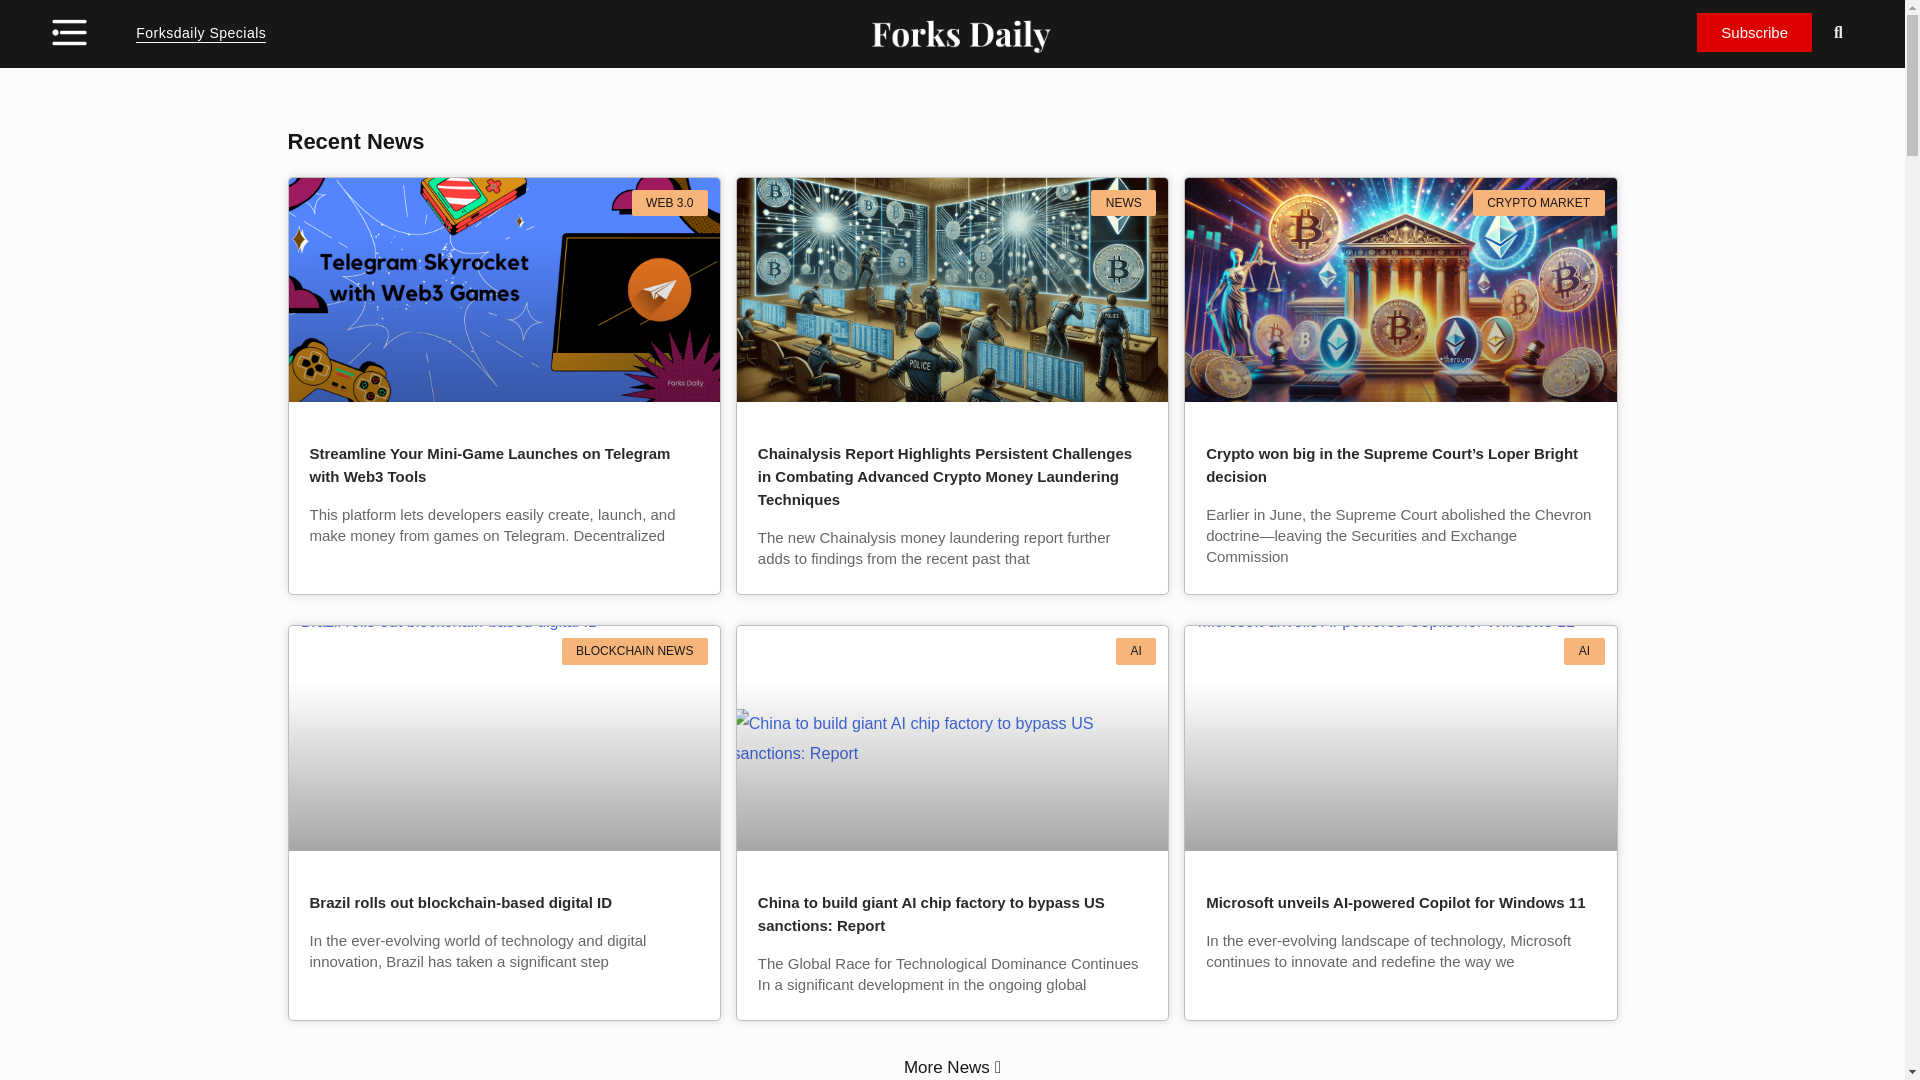 This screenshot has width=1920, height=1080. What do you see at coordinates (500, 288) in the screenshot?
I see `Forksdaily 4` at bounding box center [500, 288].